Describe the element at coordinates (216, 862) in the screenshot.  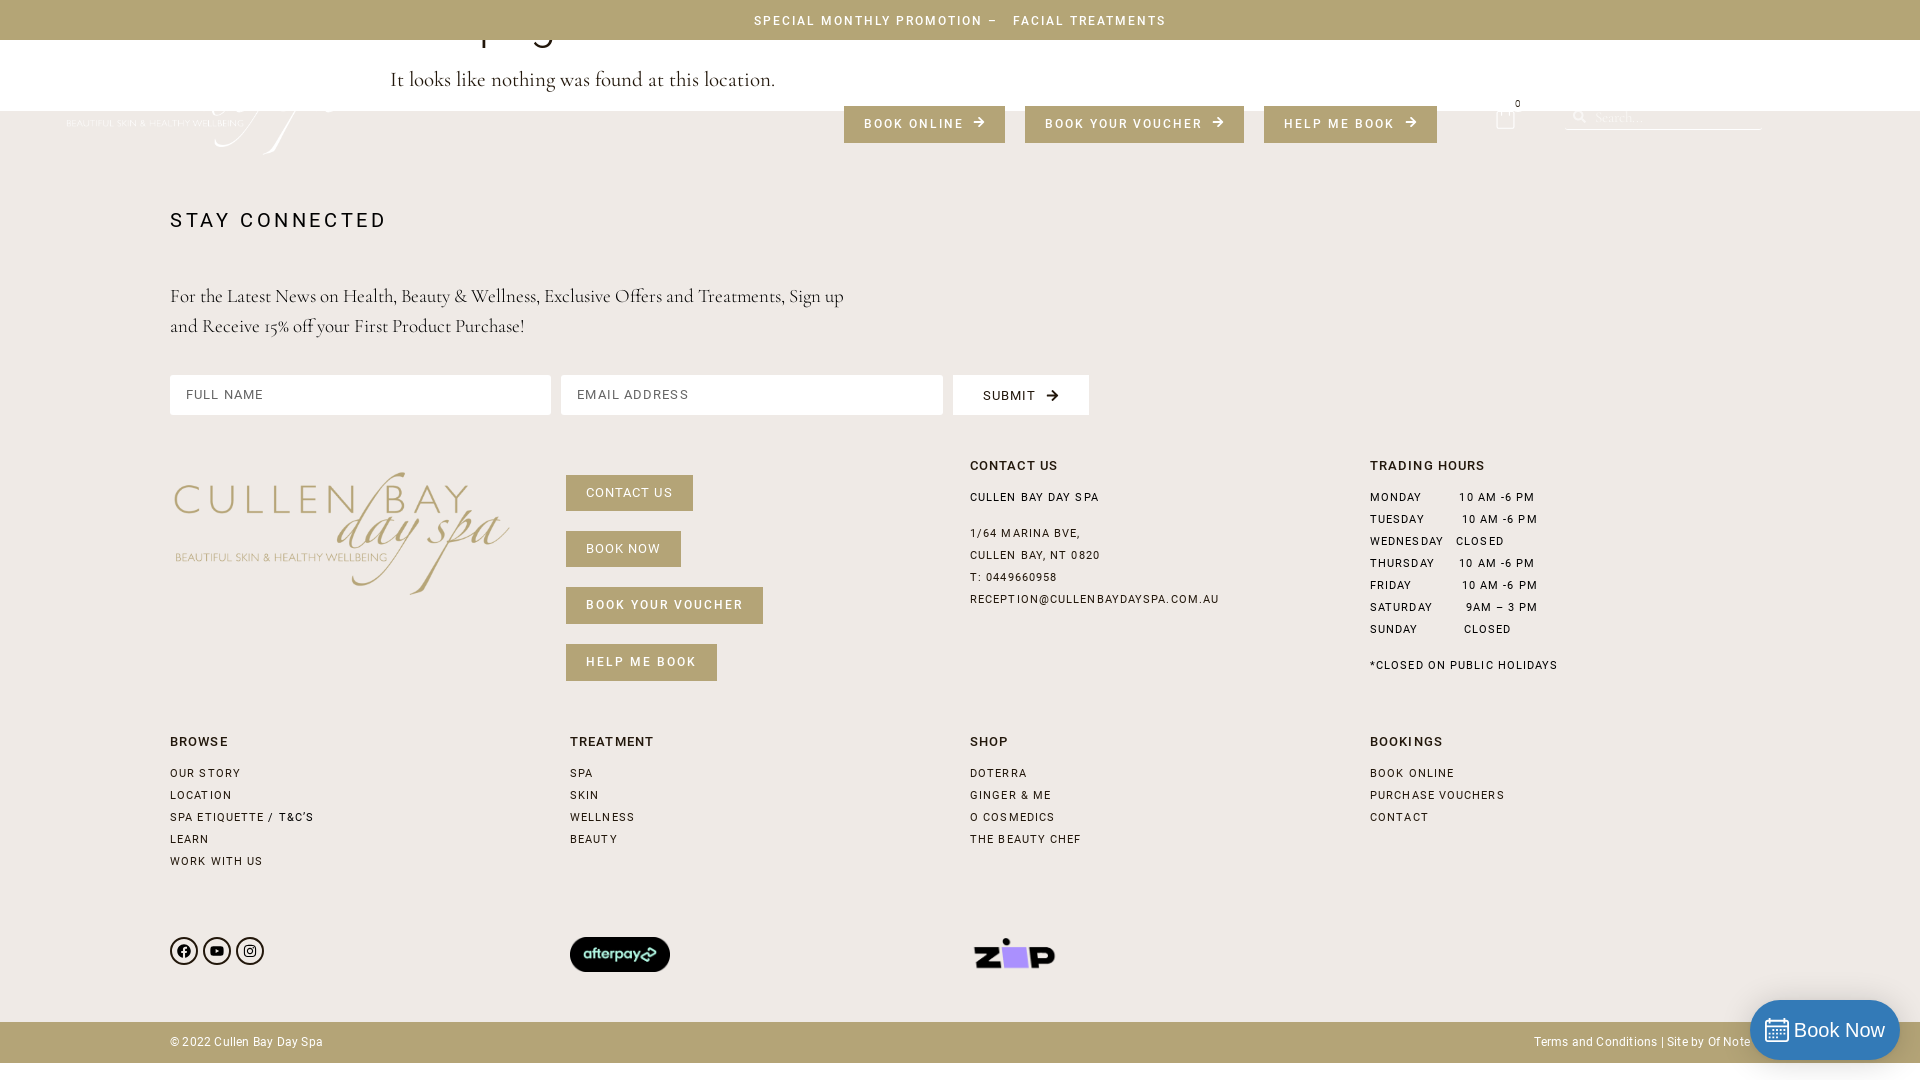
I see `WORK WITH US` at that location.